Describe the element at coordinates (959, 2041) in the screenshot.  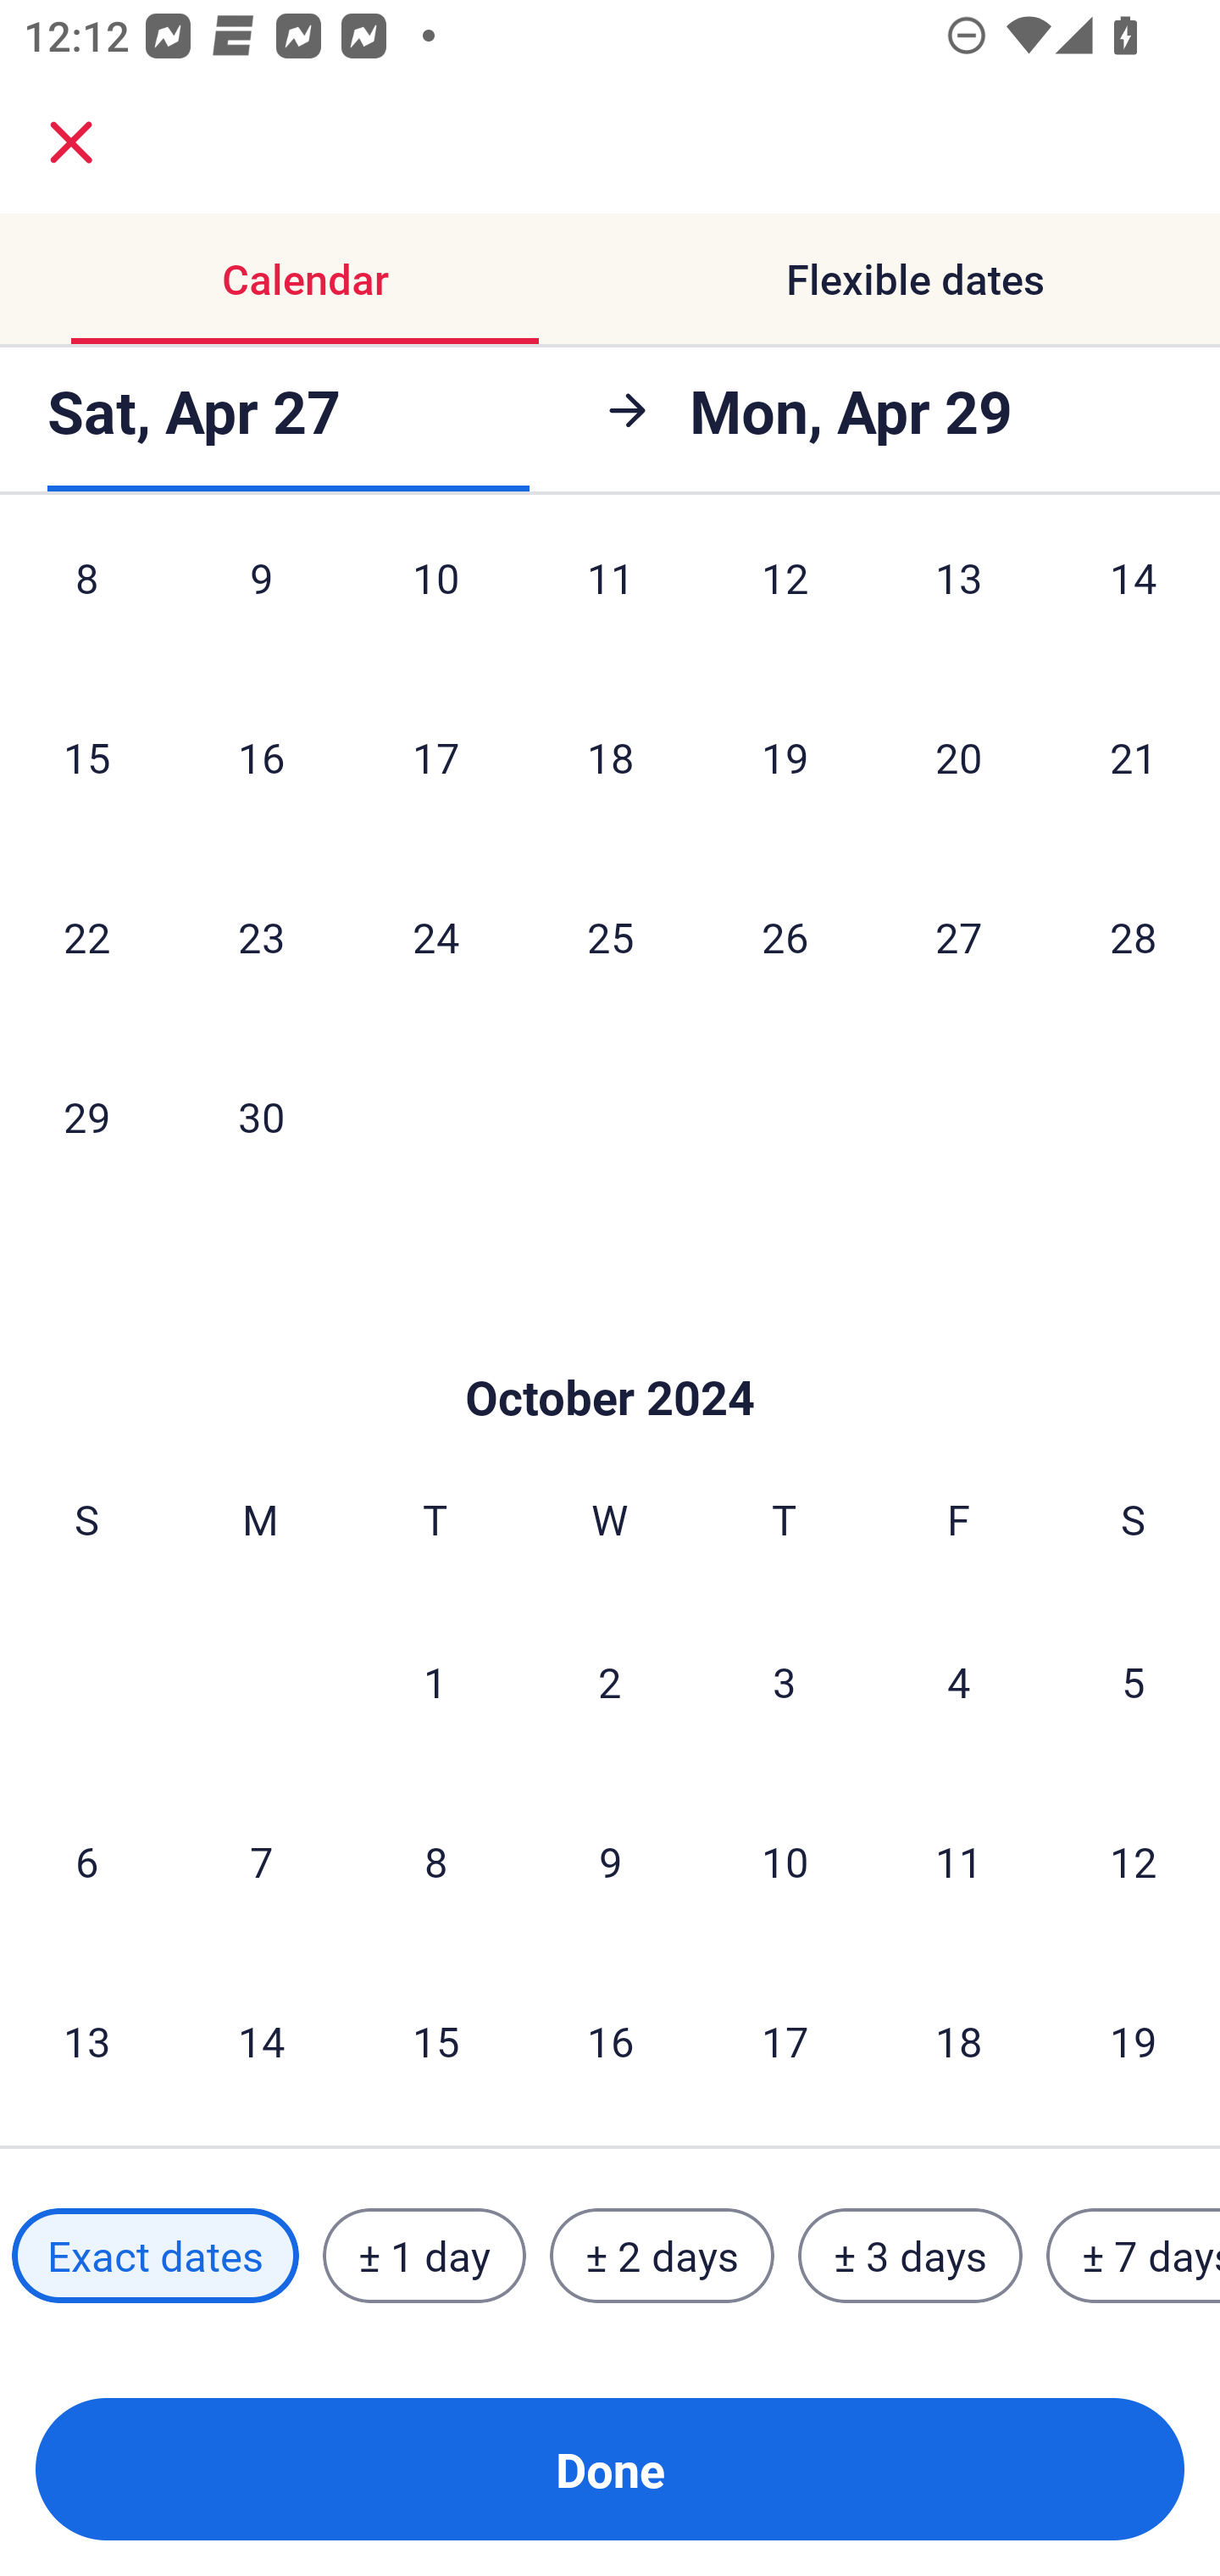
I see `18 Friday, October 18, 2024` at that location.